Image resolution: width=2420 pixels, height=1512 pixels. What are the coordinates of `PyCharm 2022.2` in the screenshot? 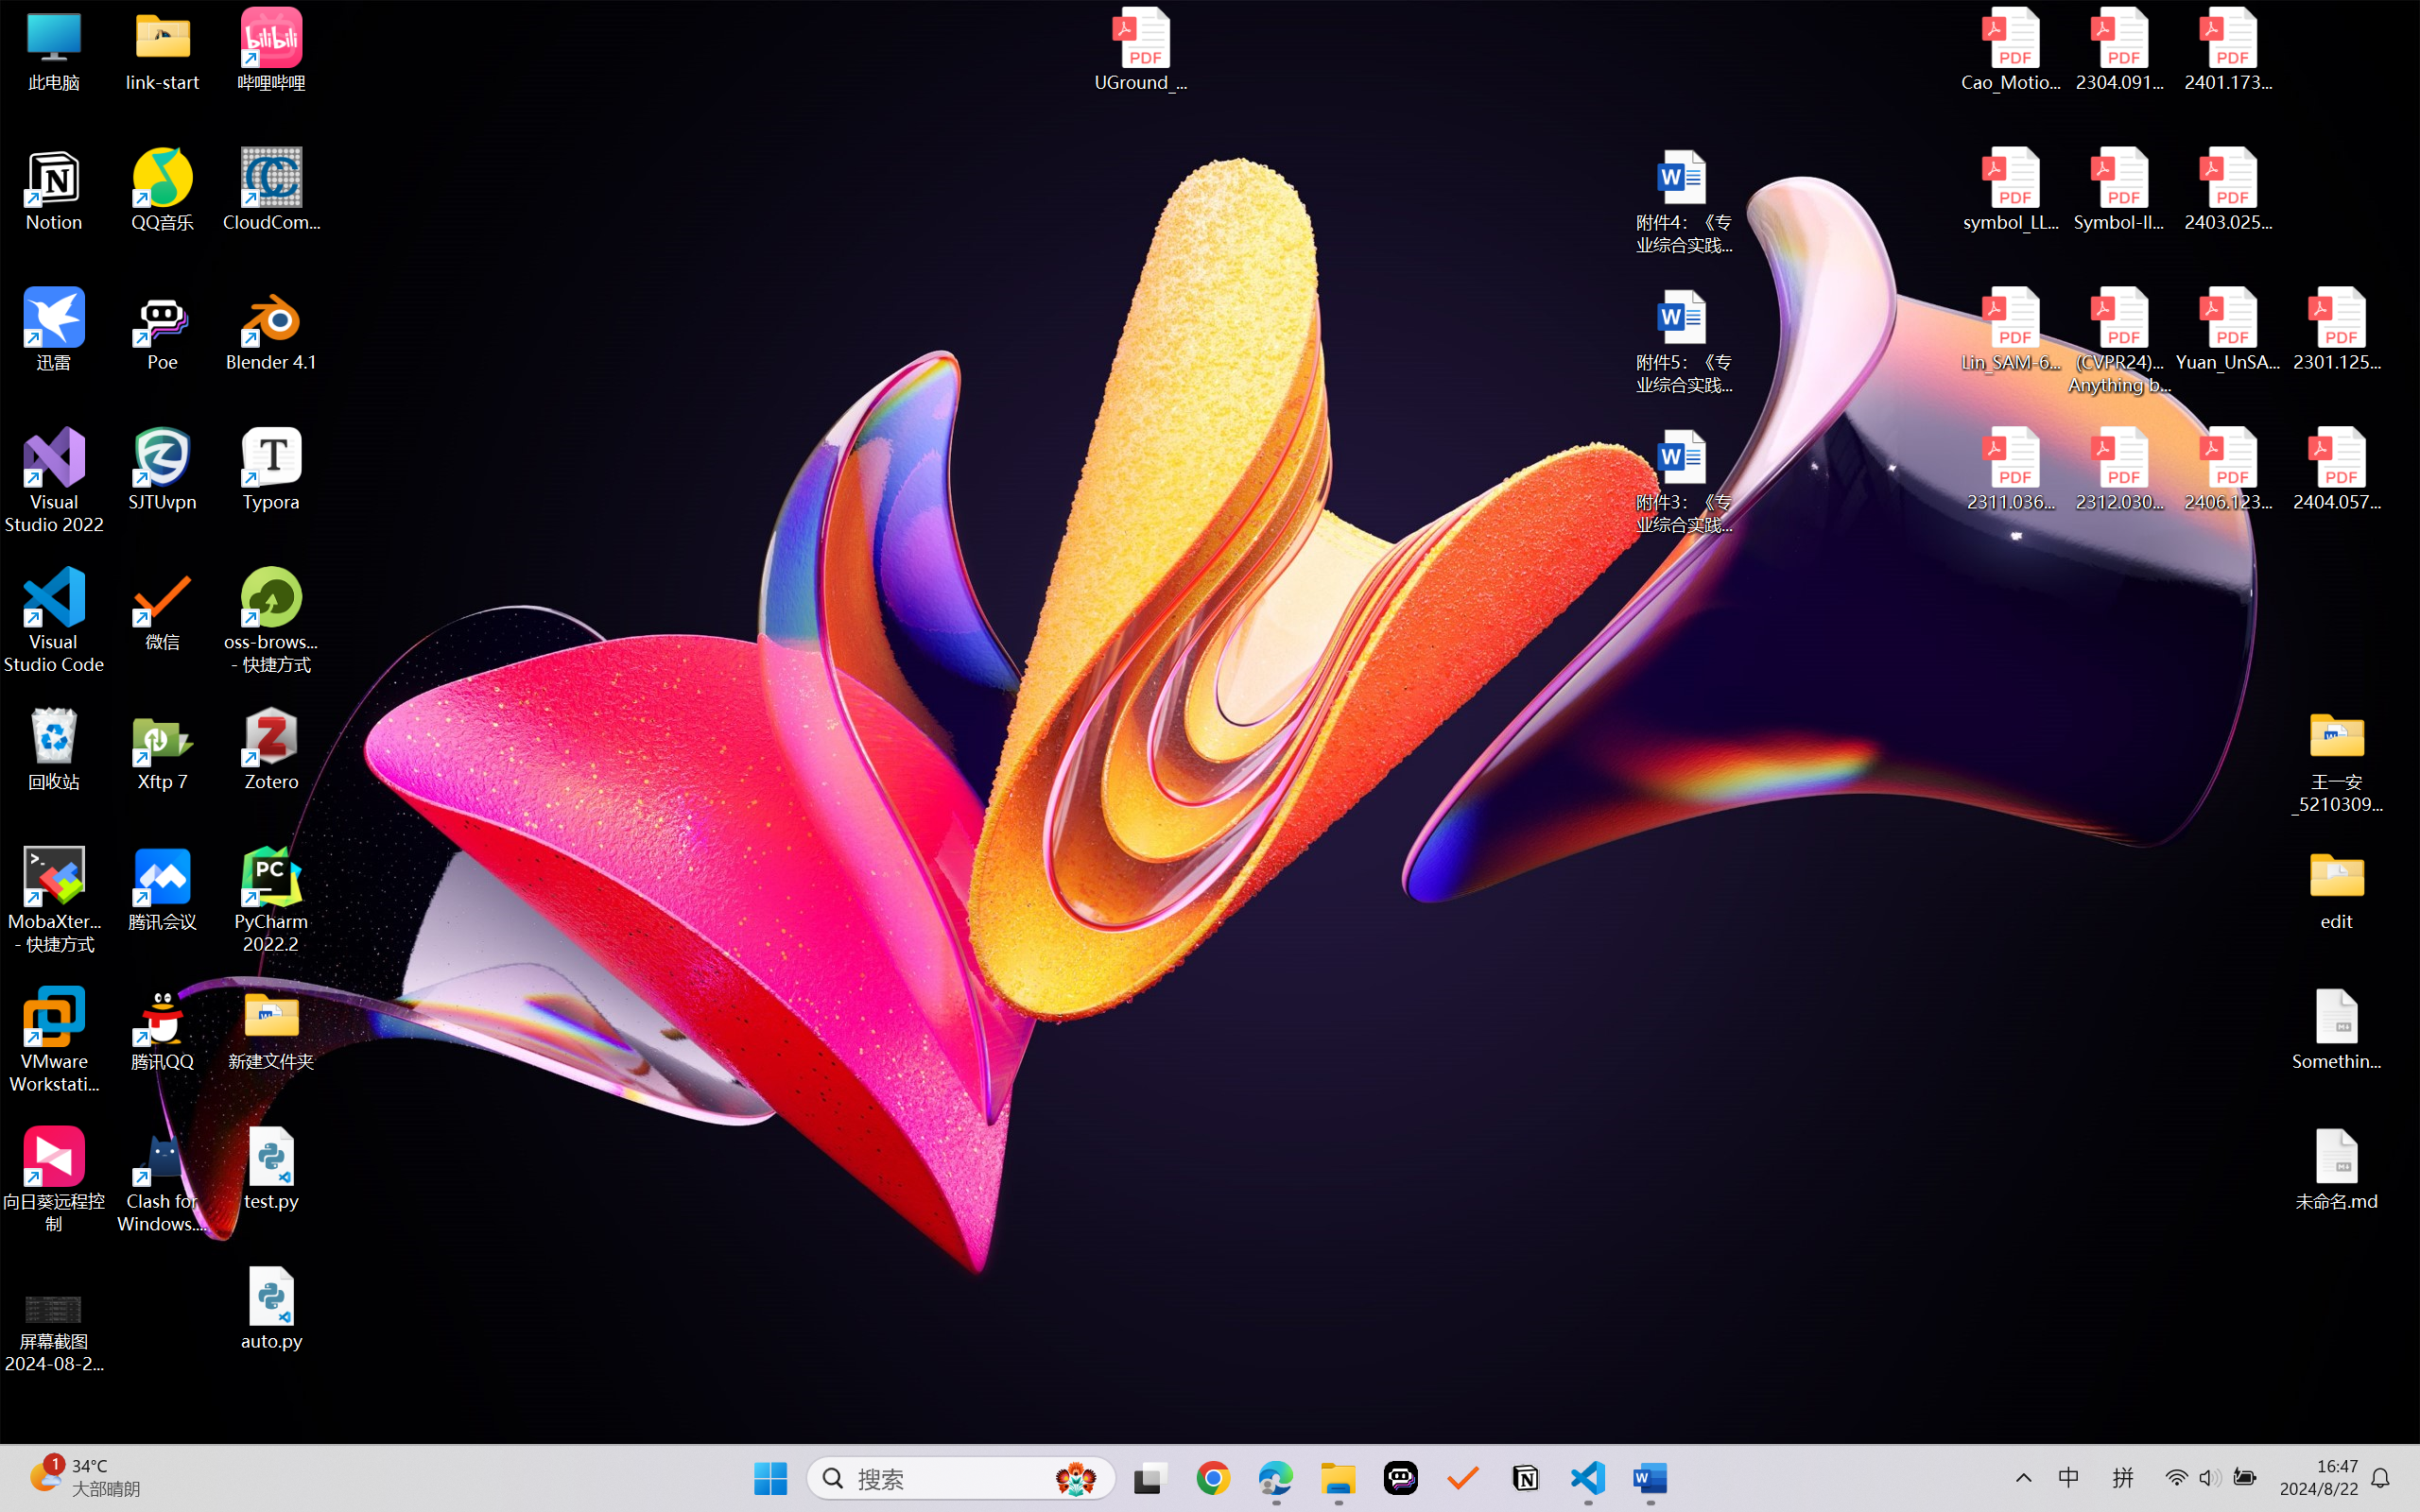 It's located at (272, 900).